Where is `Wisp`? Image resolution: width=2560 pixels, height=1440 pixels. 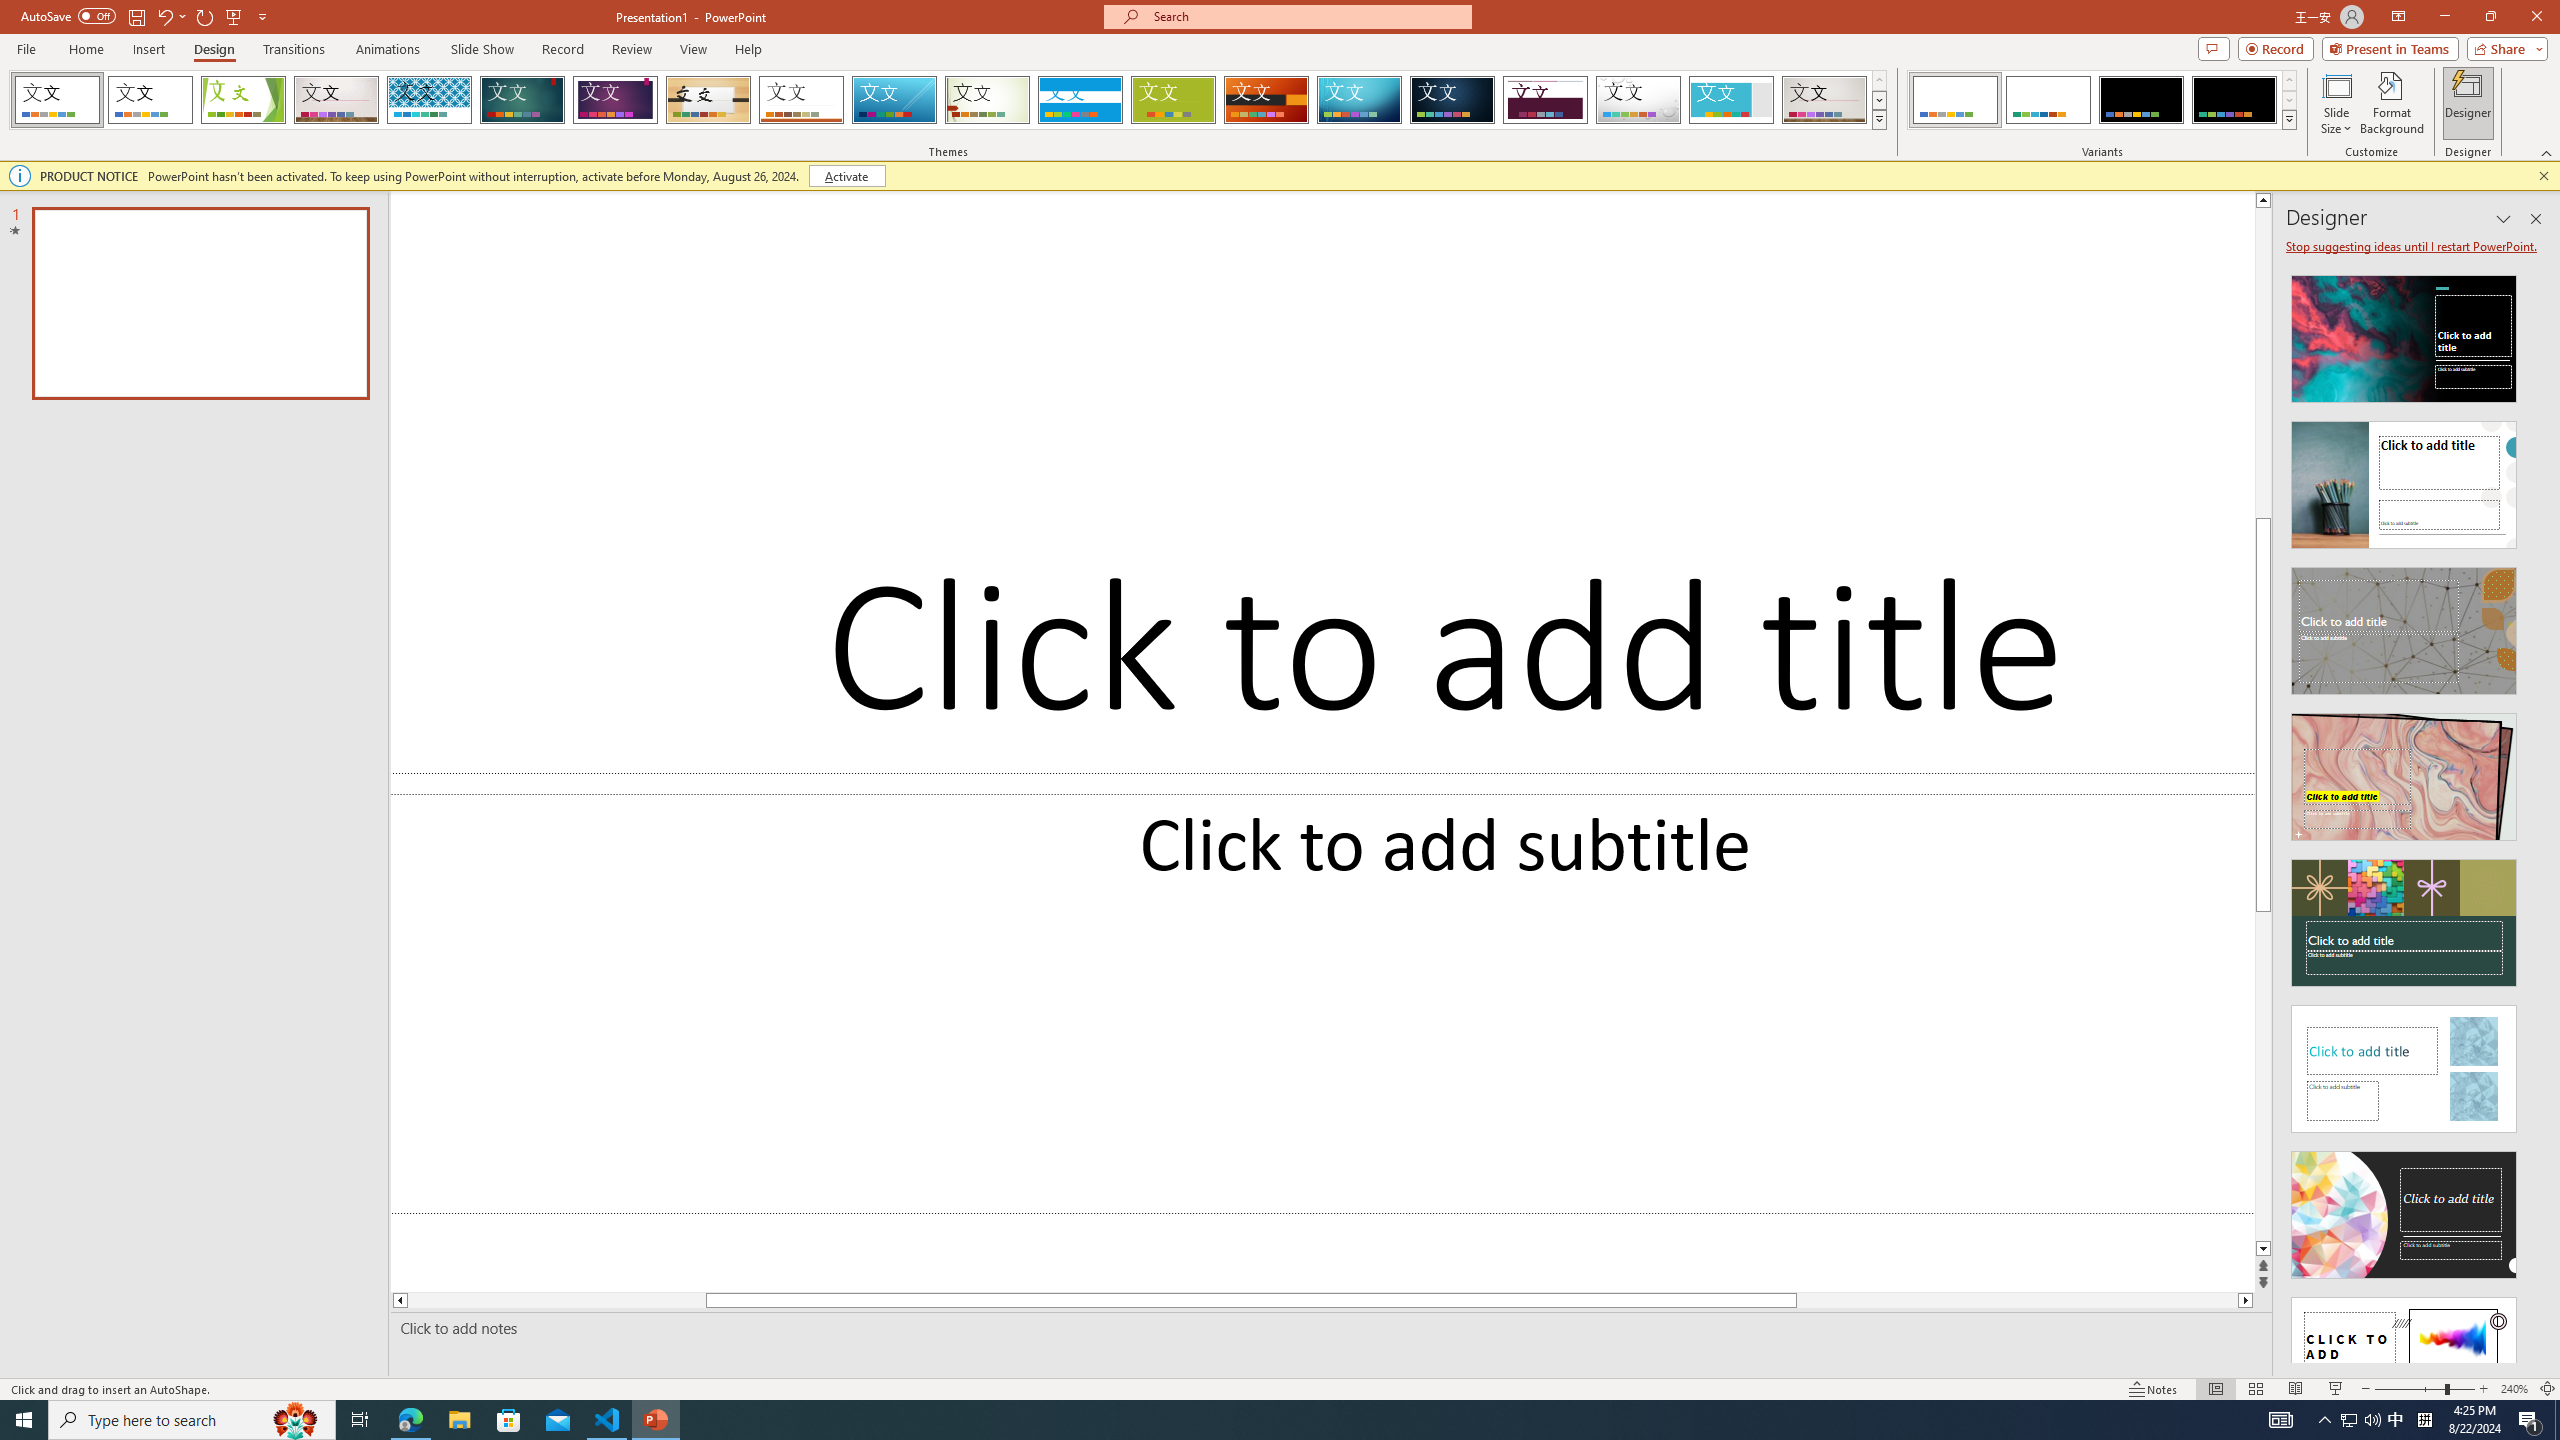
Wisp is located at coordinates (988, 100).